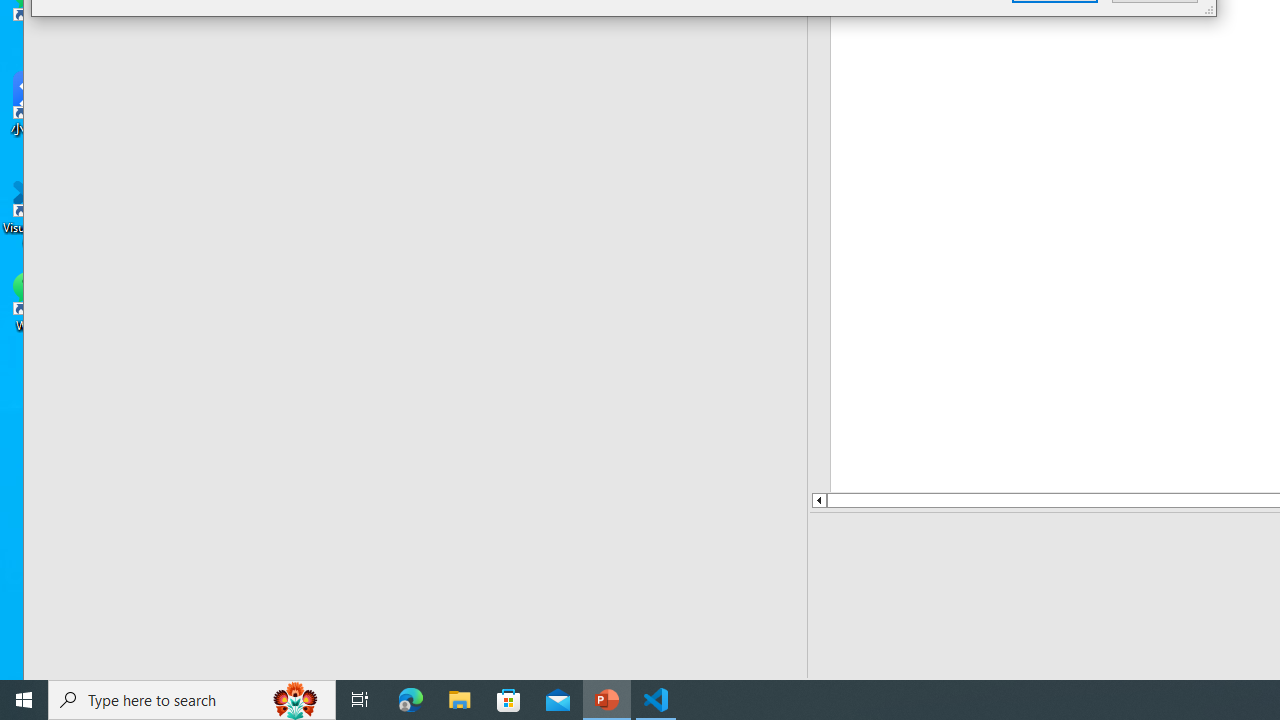 This screenshot has width=1280, height=720. What do you see at coordinates (509, 700) in the screenshot?
I see `Microsoft Store` at bounding box center [509, 700].